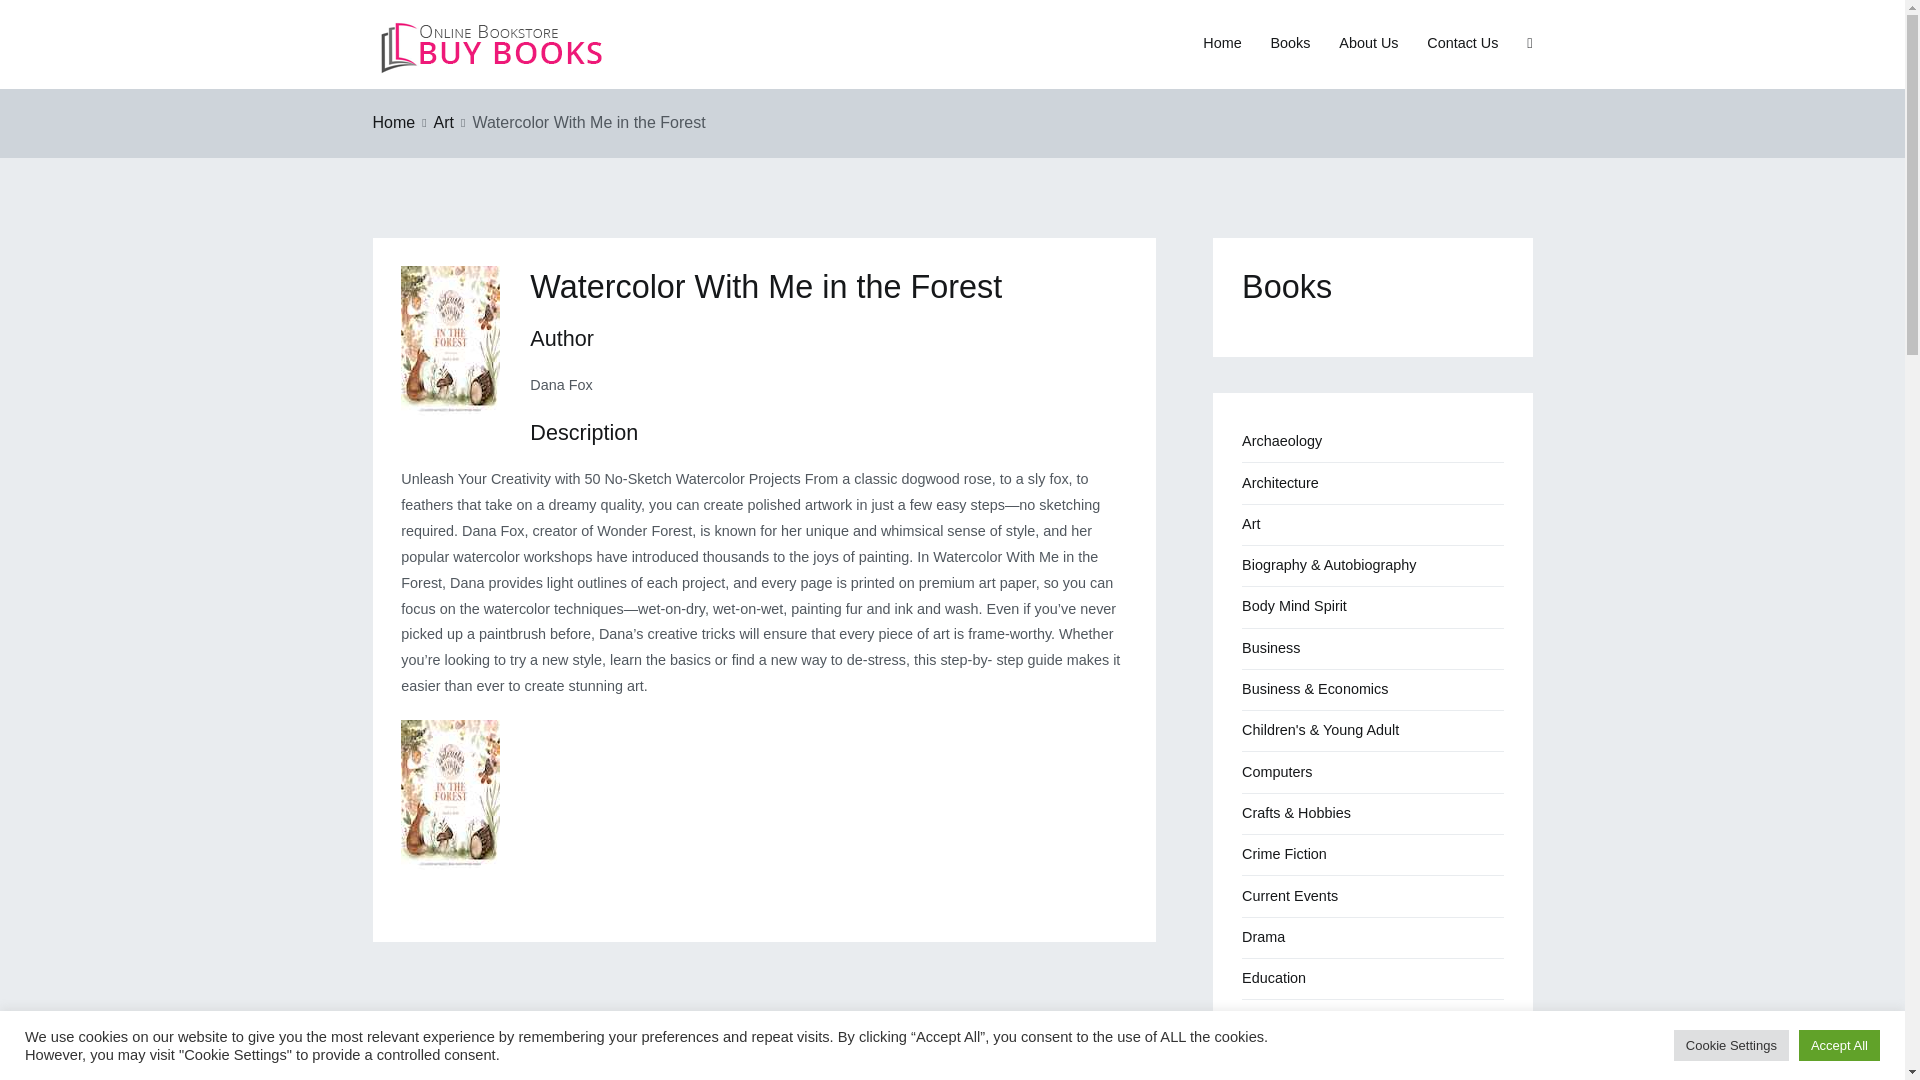 The width and height of the screenshot is (1920, 1080). I want to click on Art, so click(443, 122).